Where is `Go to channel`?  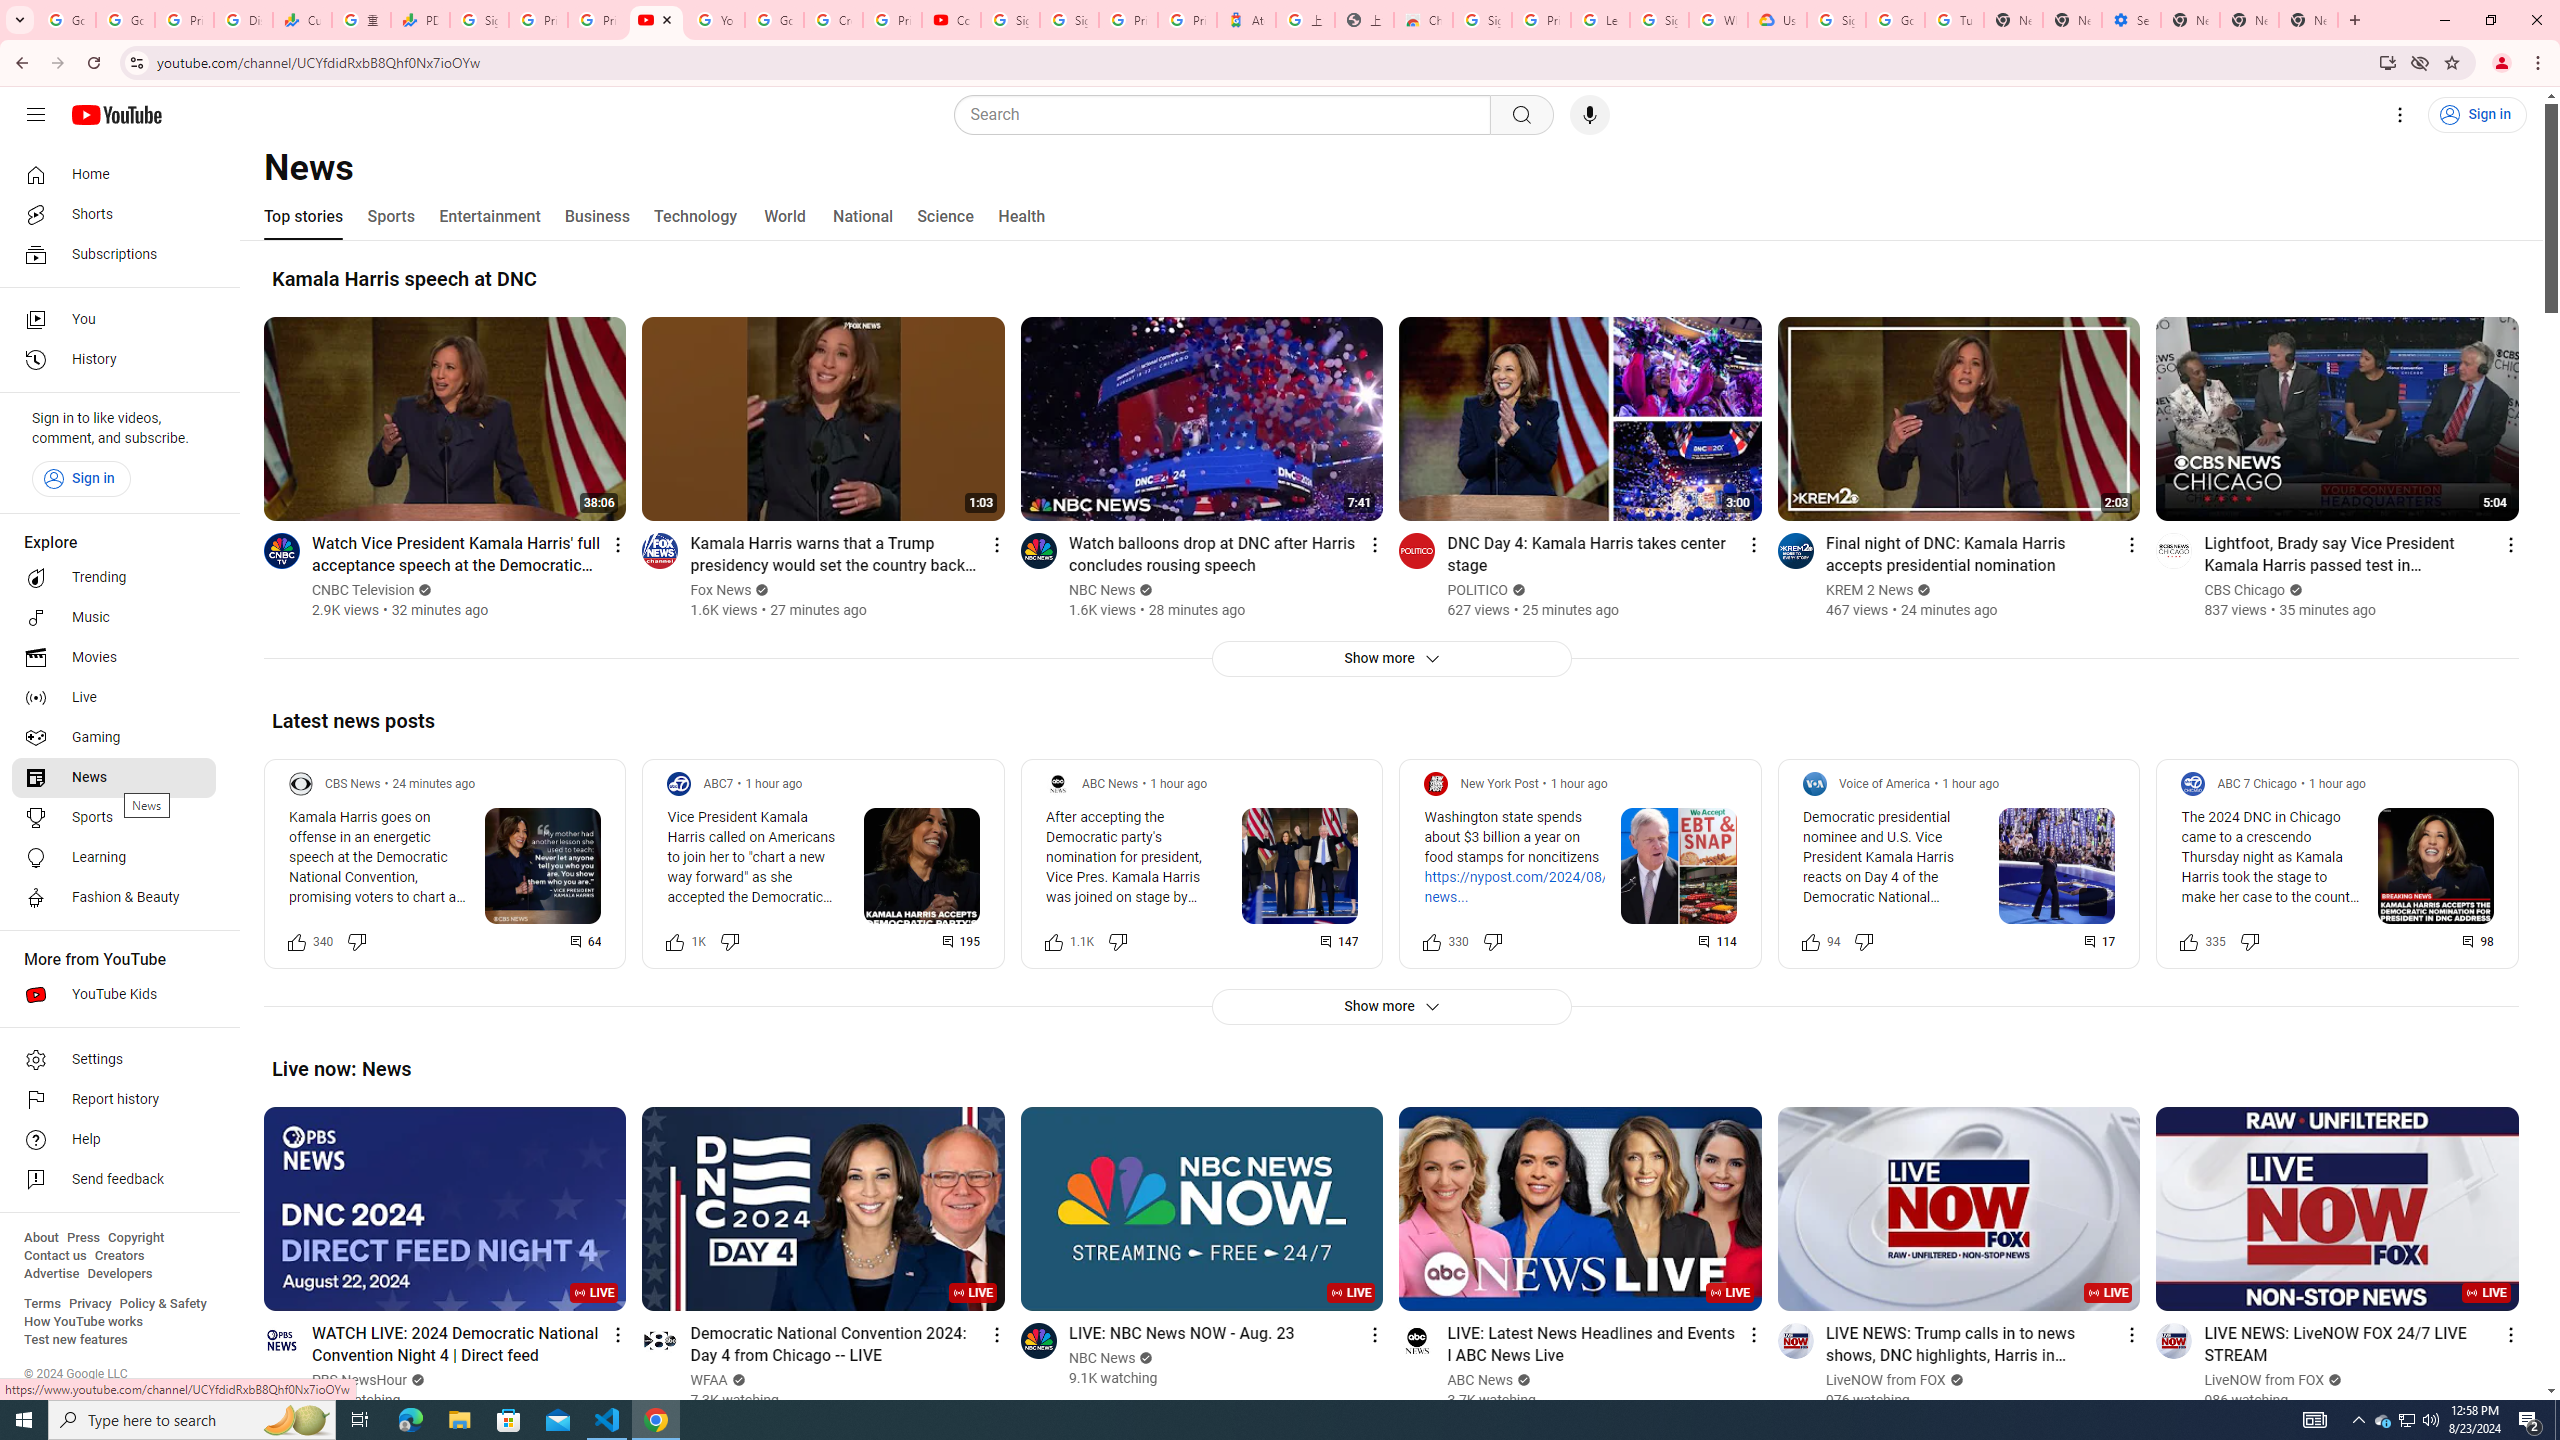 Go to channel is located at coordinates (2174, 1340).